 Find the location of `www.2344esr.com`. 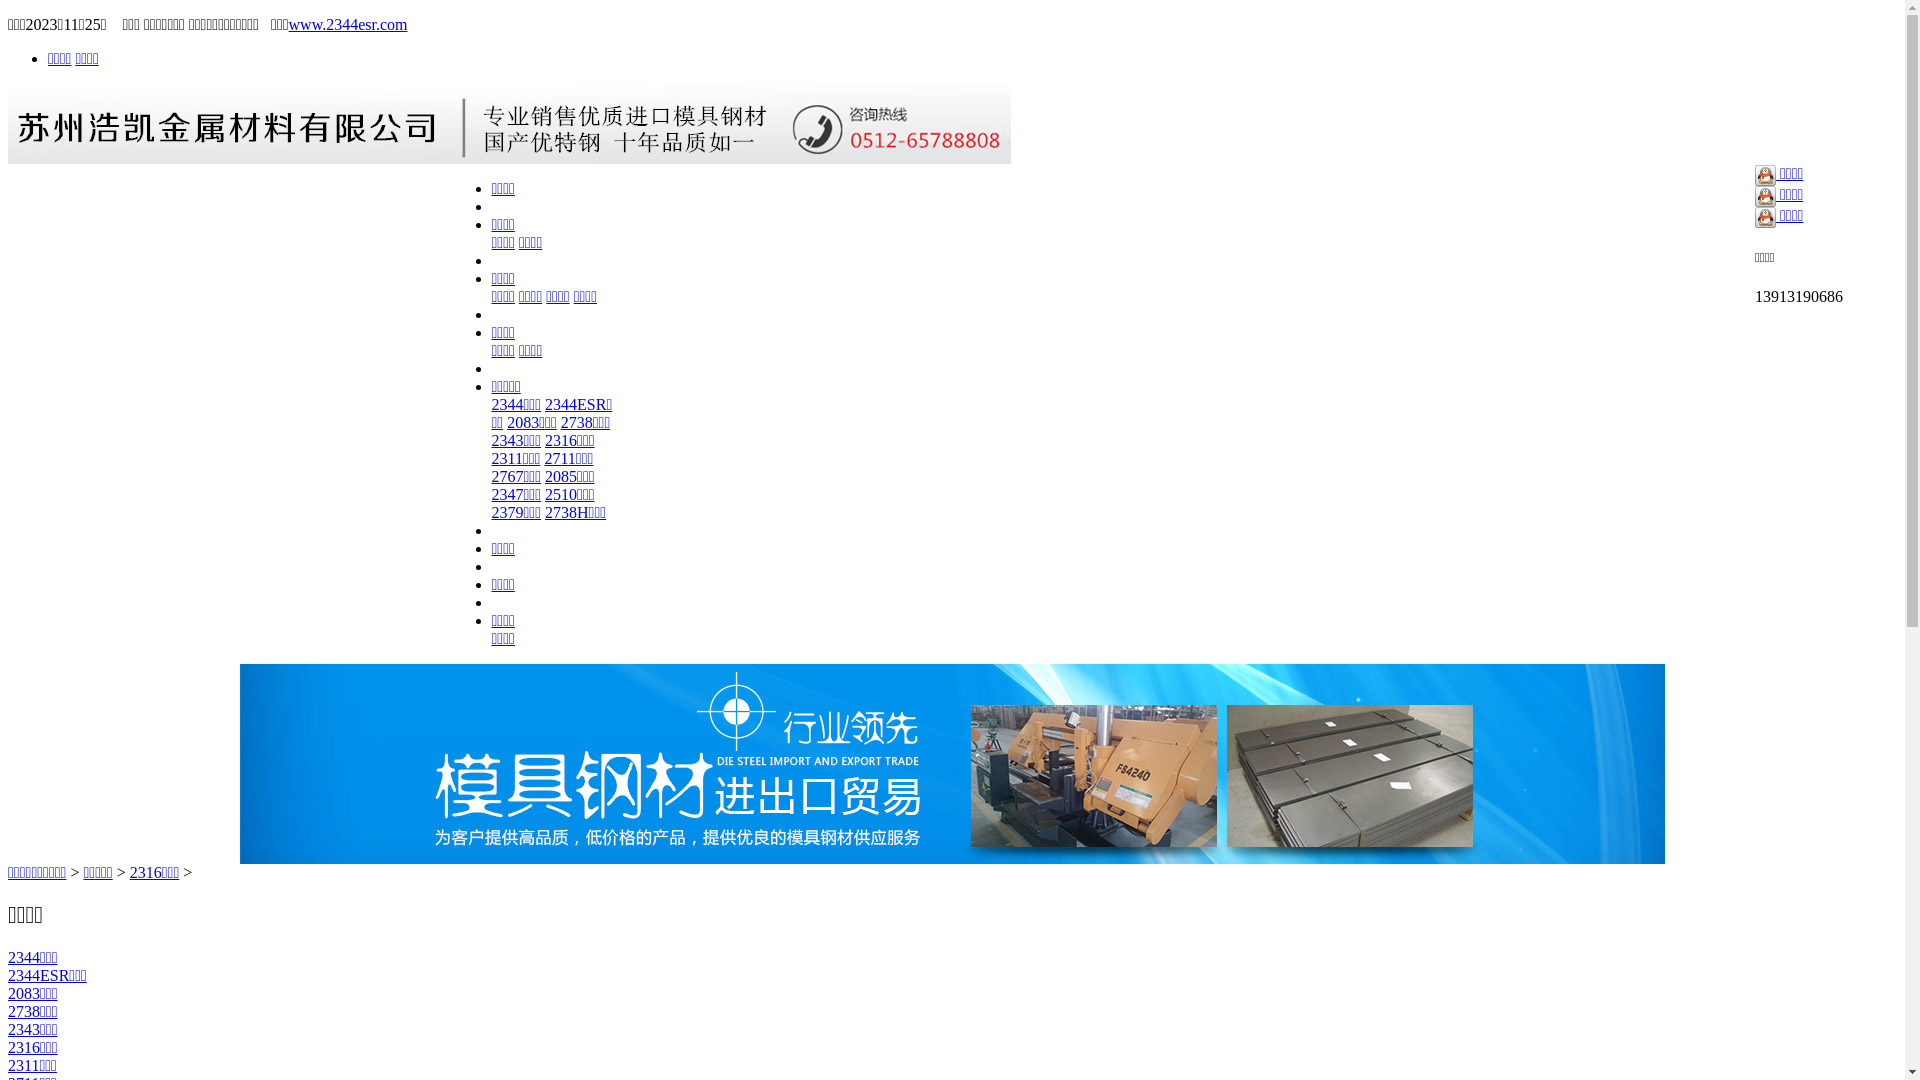

www.2344esr.com is located at coordinates (348, 24).